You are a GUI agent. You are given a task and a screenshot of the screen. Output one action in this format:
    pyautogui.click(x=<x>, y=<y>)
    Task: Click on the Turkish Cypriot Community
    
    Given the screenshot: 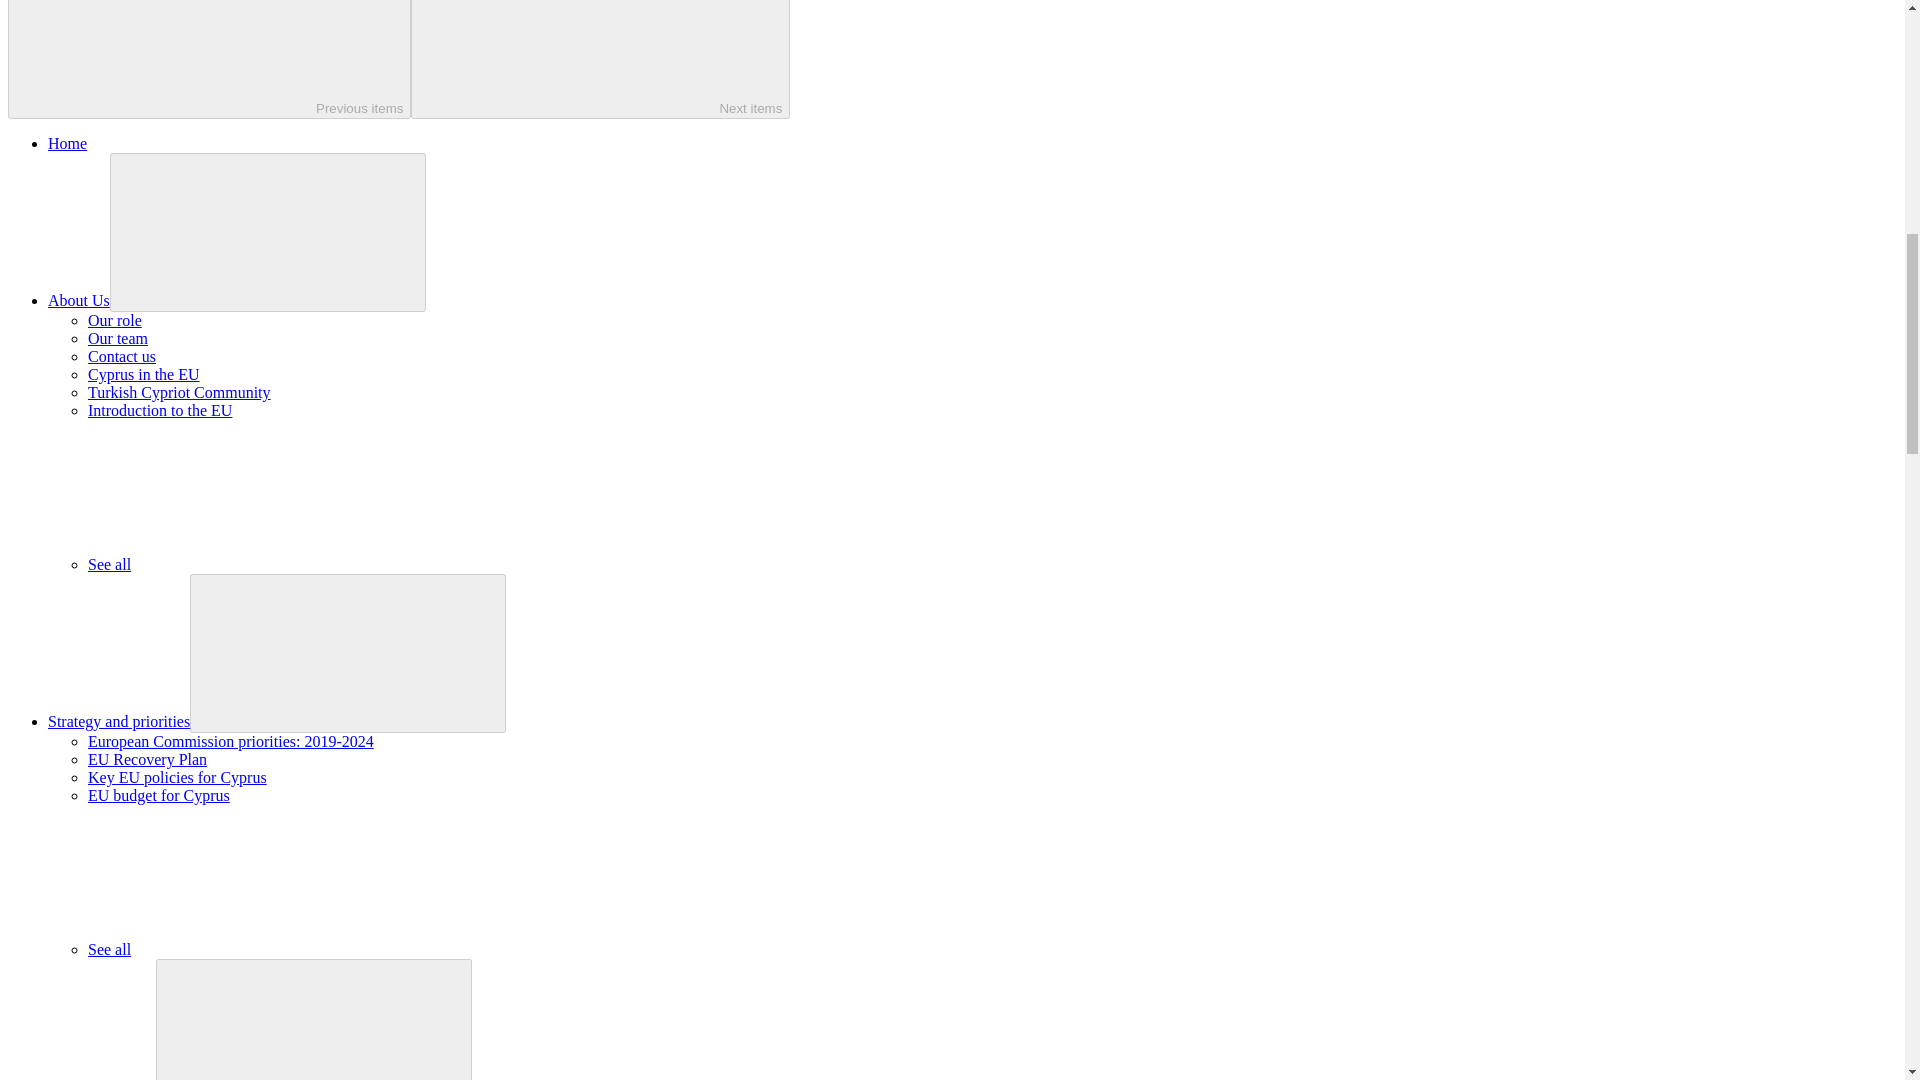 What is the action you would take?
    pyautogui.click(x=179, y=392)
    